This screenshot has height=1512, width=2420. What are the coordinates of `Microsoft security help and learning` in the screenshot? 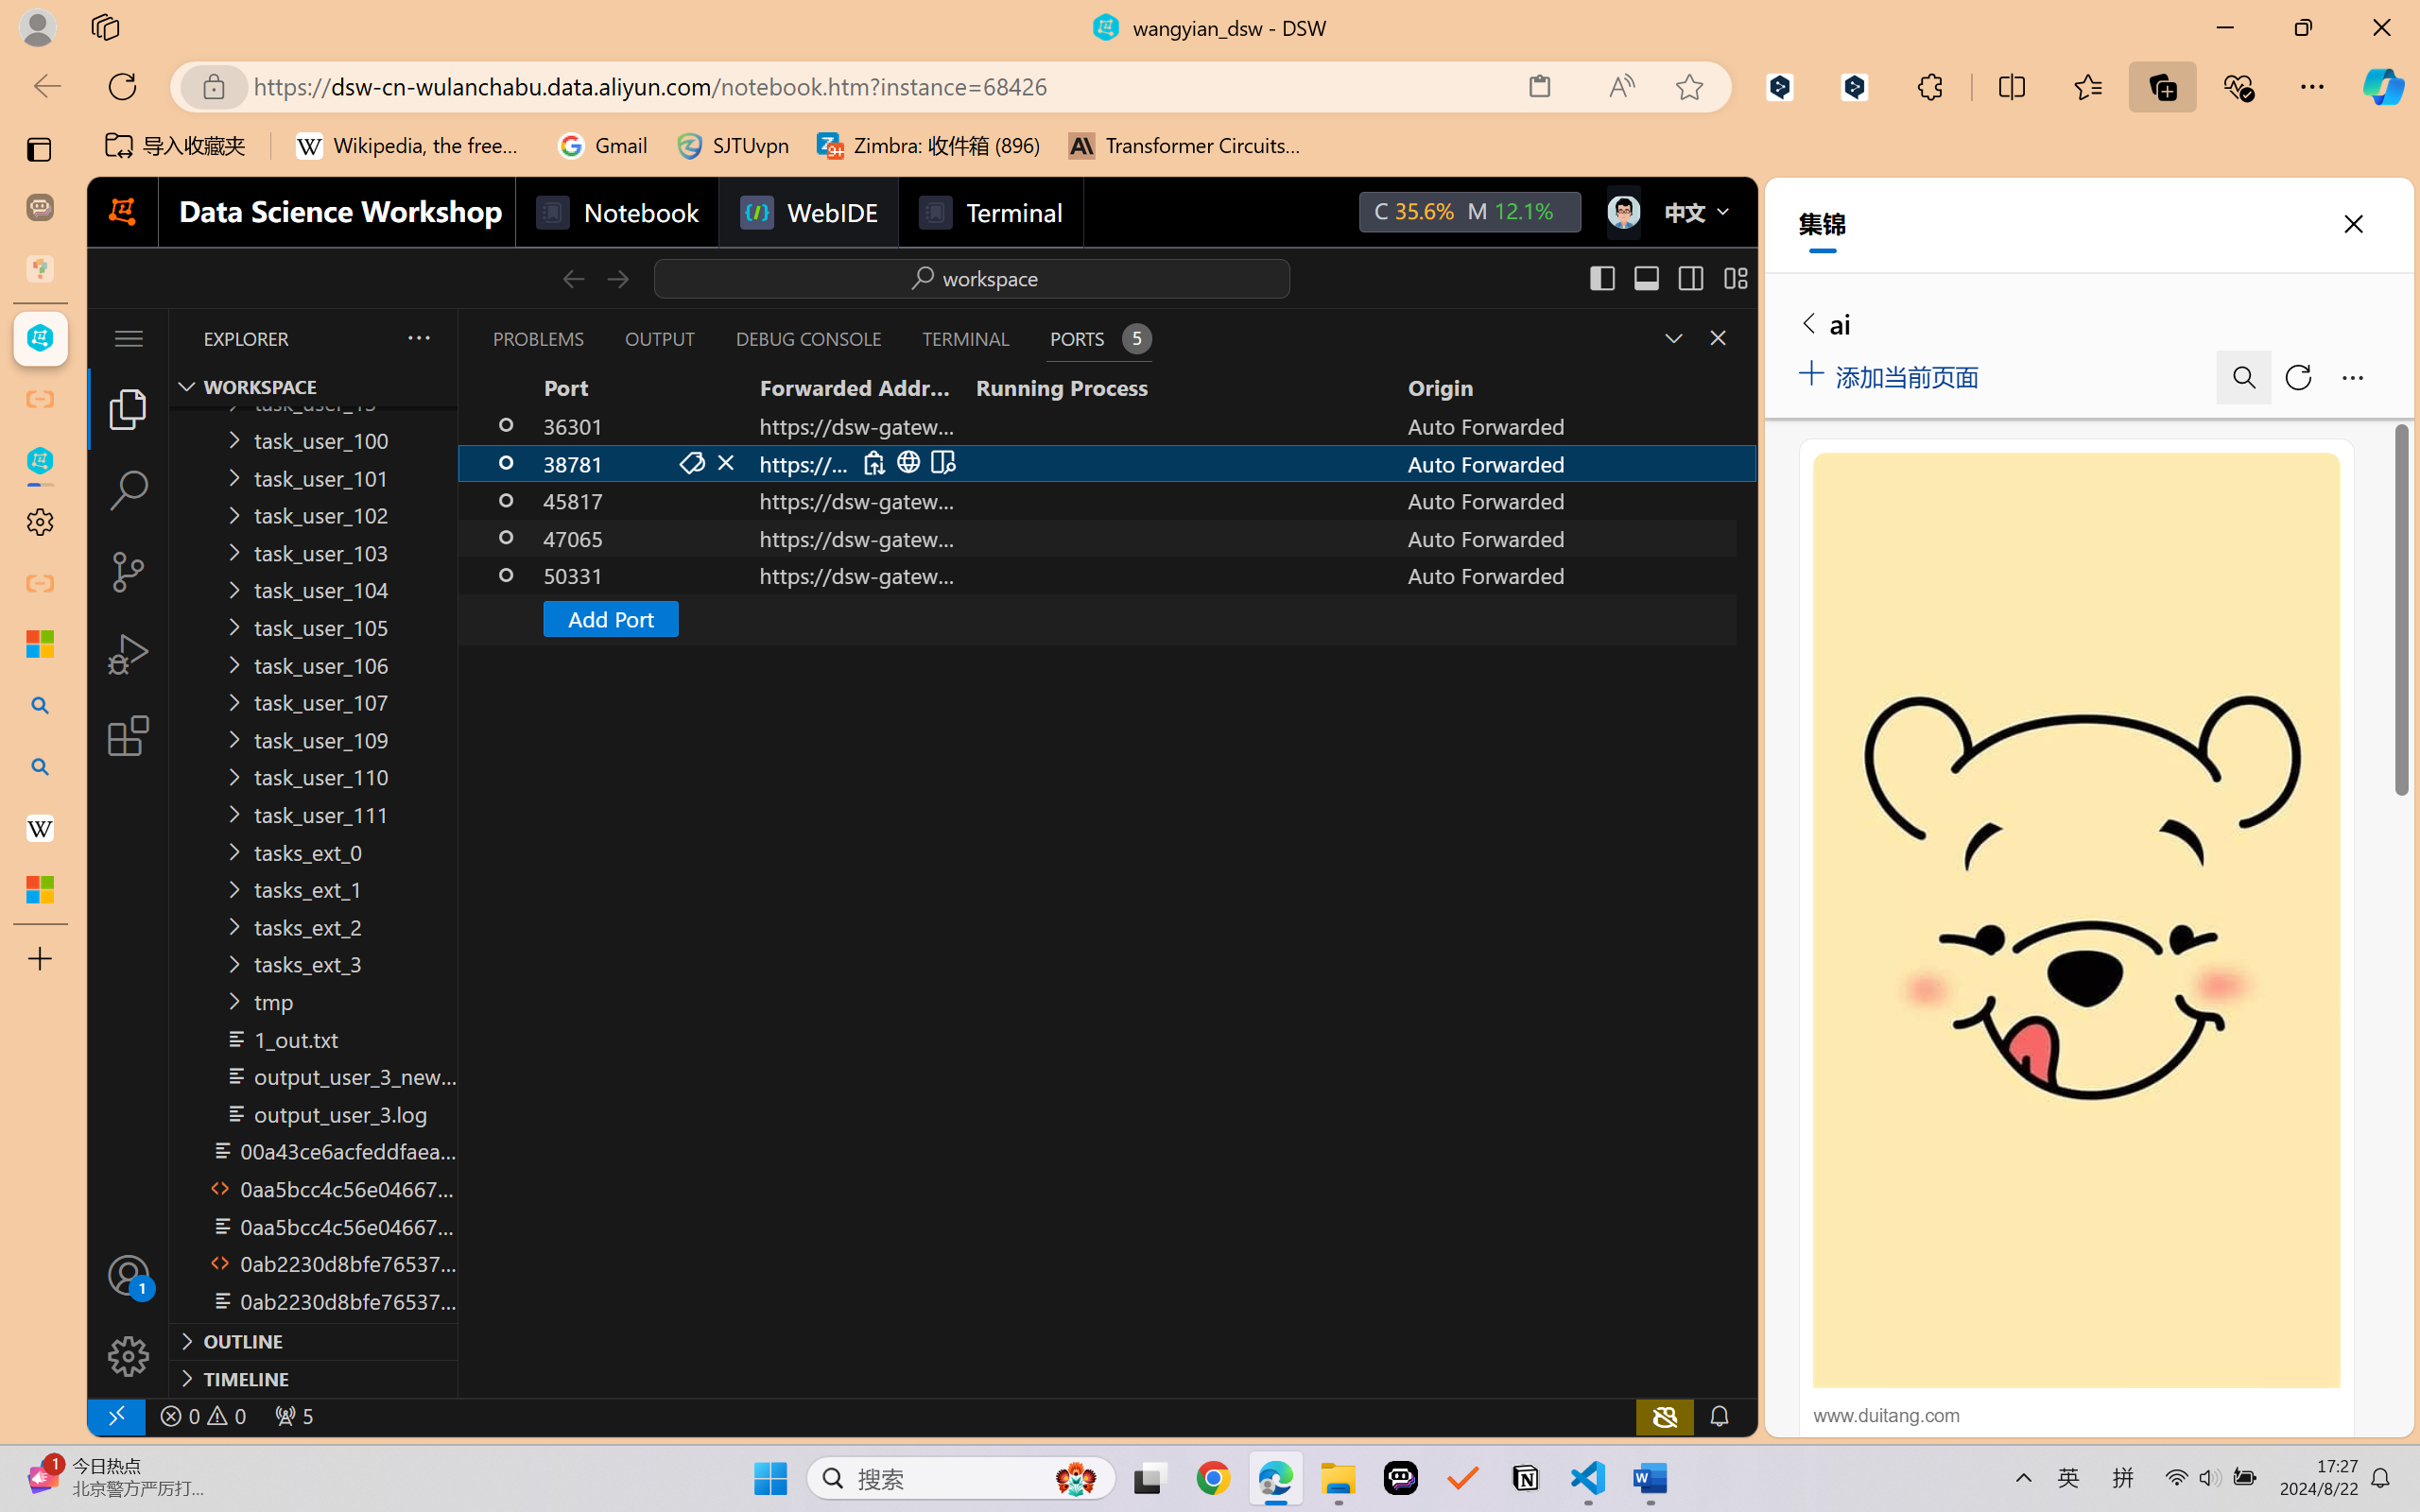 It's located at (40, 644).